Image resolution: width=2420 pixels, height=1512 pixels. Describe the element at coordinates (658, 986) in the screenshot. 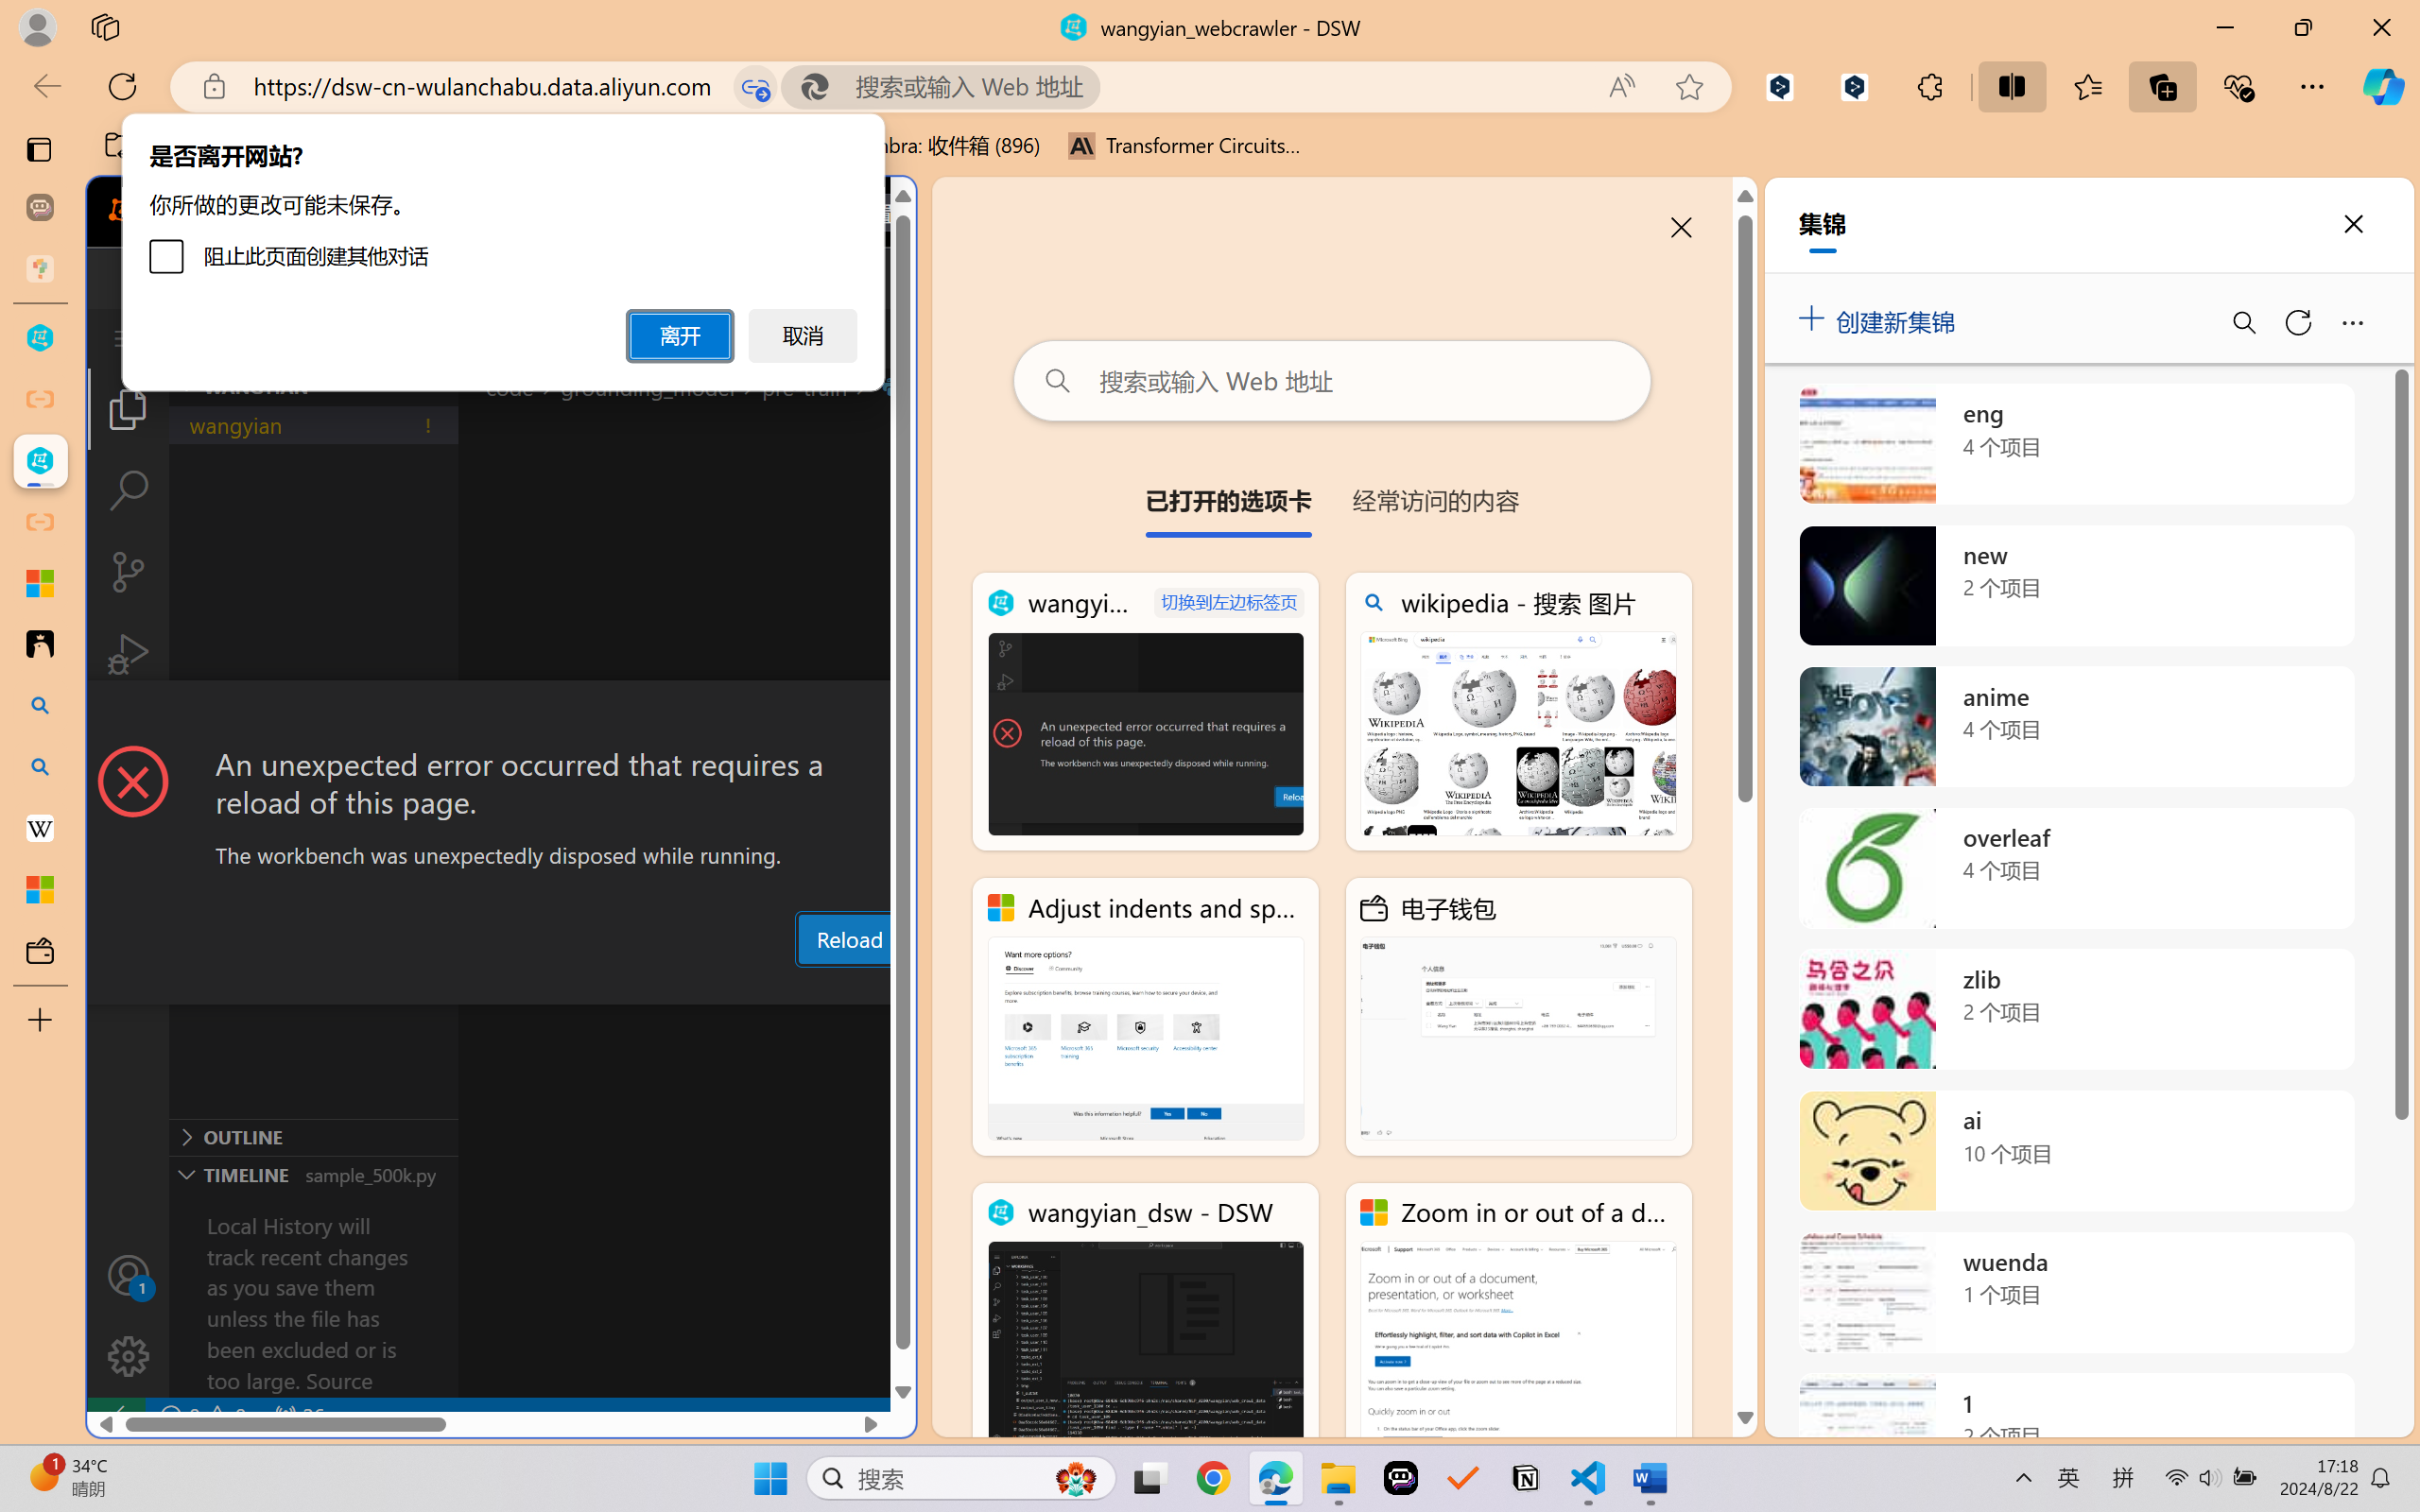

I see `Output (Ctrl+Shift+U)` at that location.